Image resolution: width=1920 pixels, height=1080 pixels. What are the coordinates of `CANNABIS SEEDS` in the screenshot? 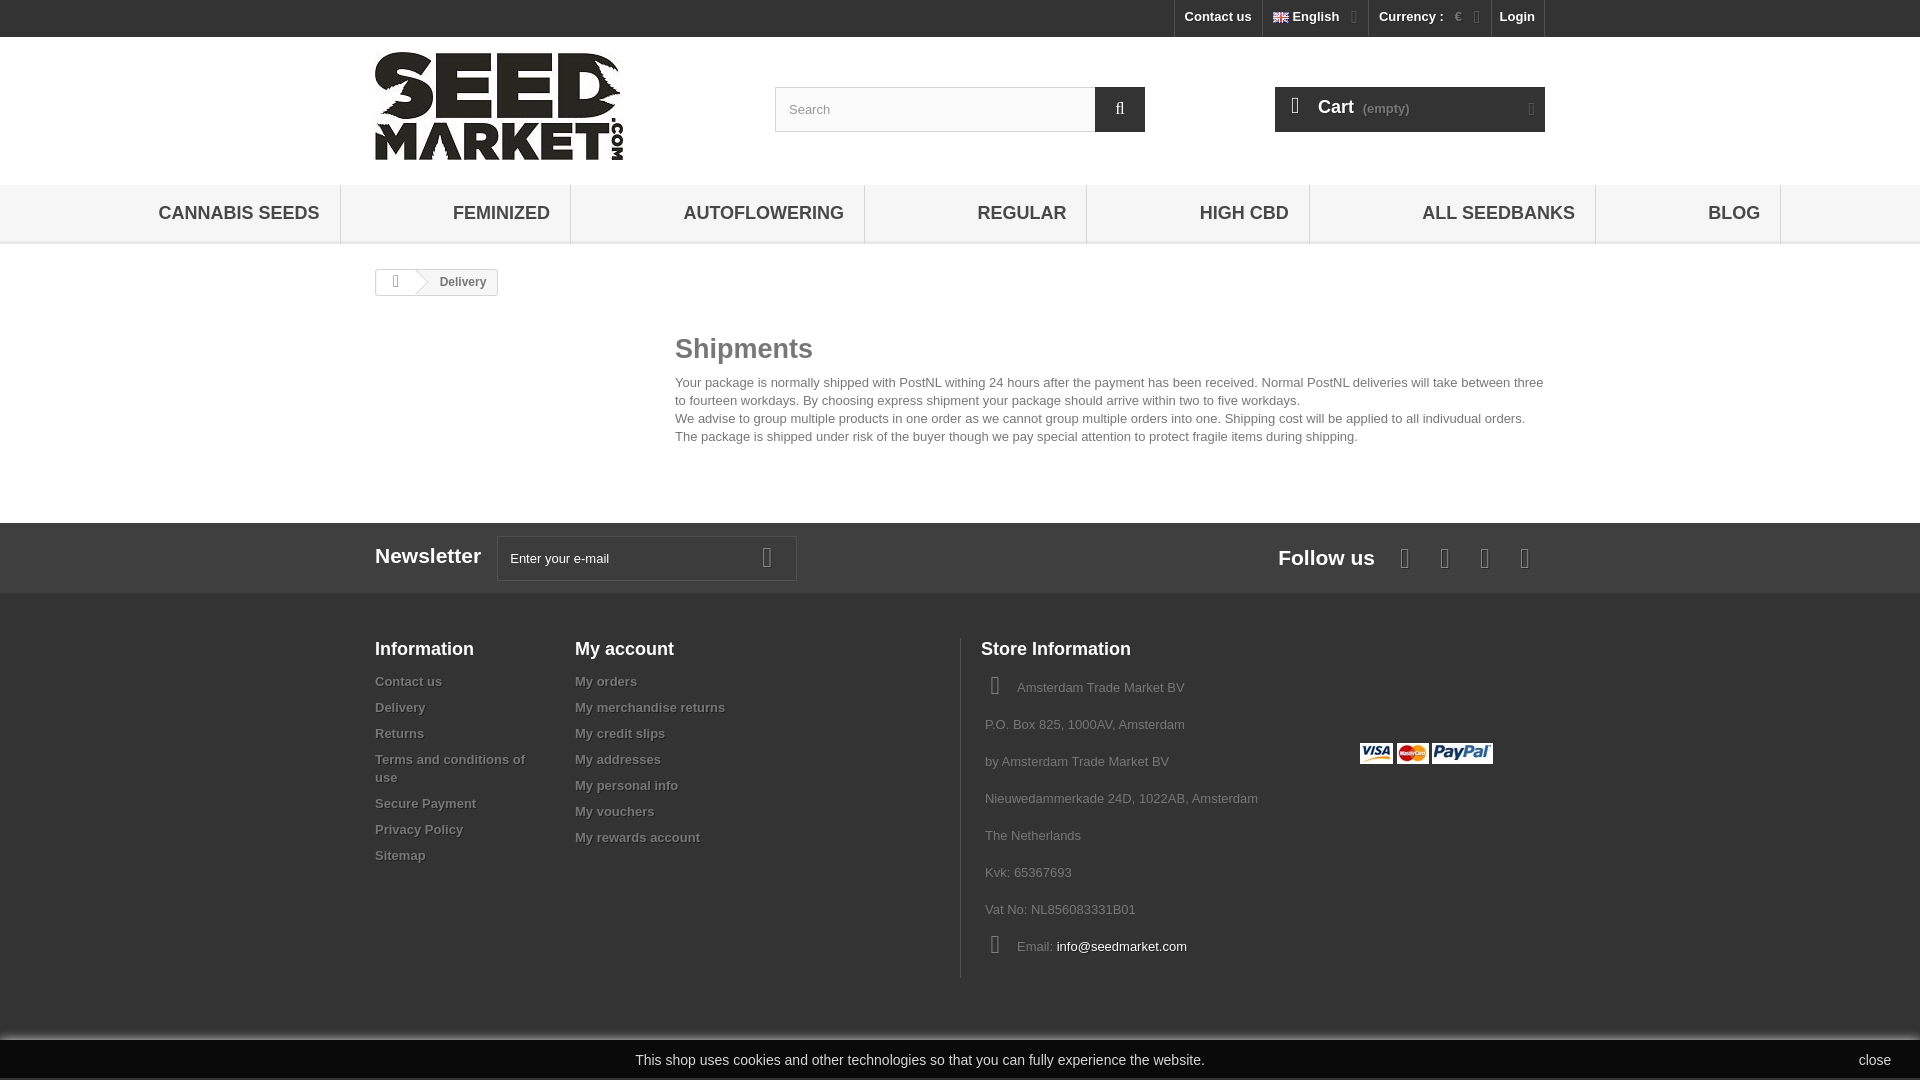 It's located at (238, 214).